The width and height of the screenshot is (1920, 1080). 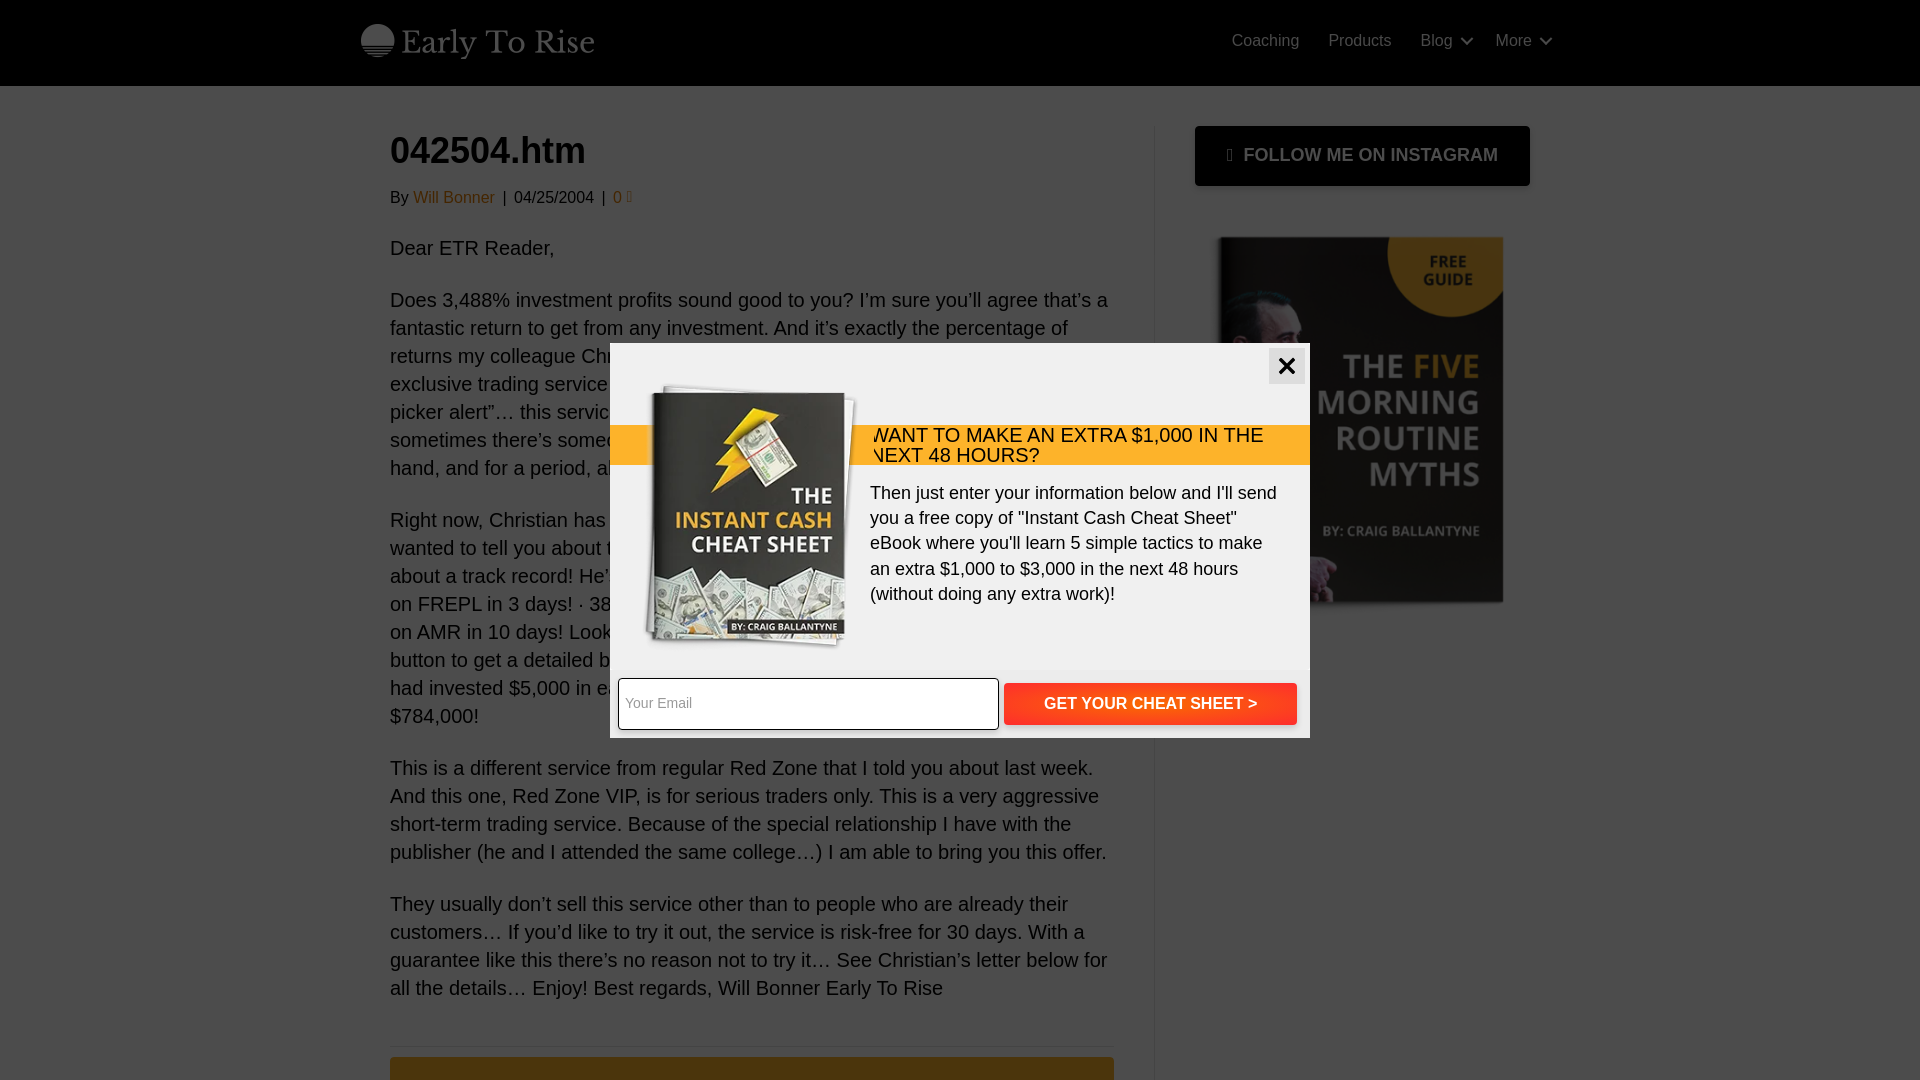 What do you see at coordinates (1359, 40) in the screenshot?
I see `Products` at bounding box center [1359, 40].